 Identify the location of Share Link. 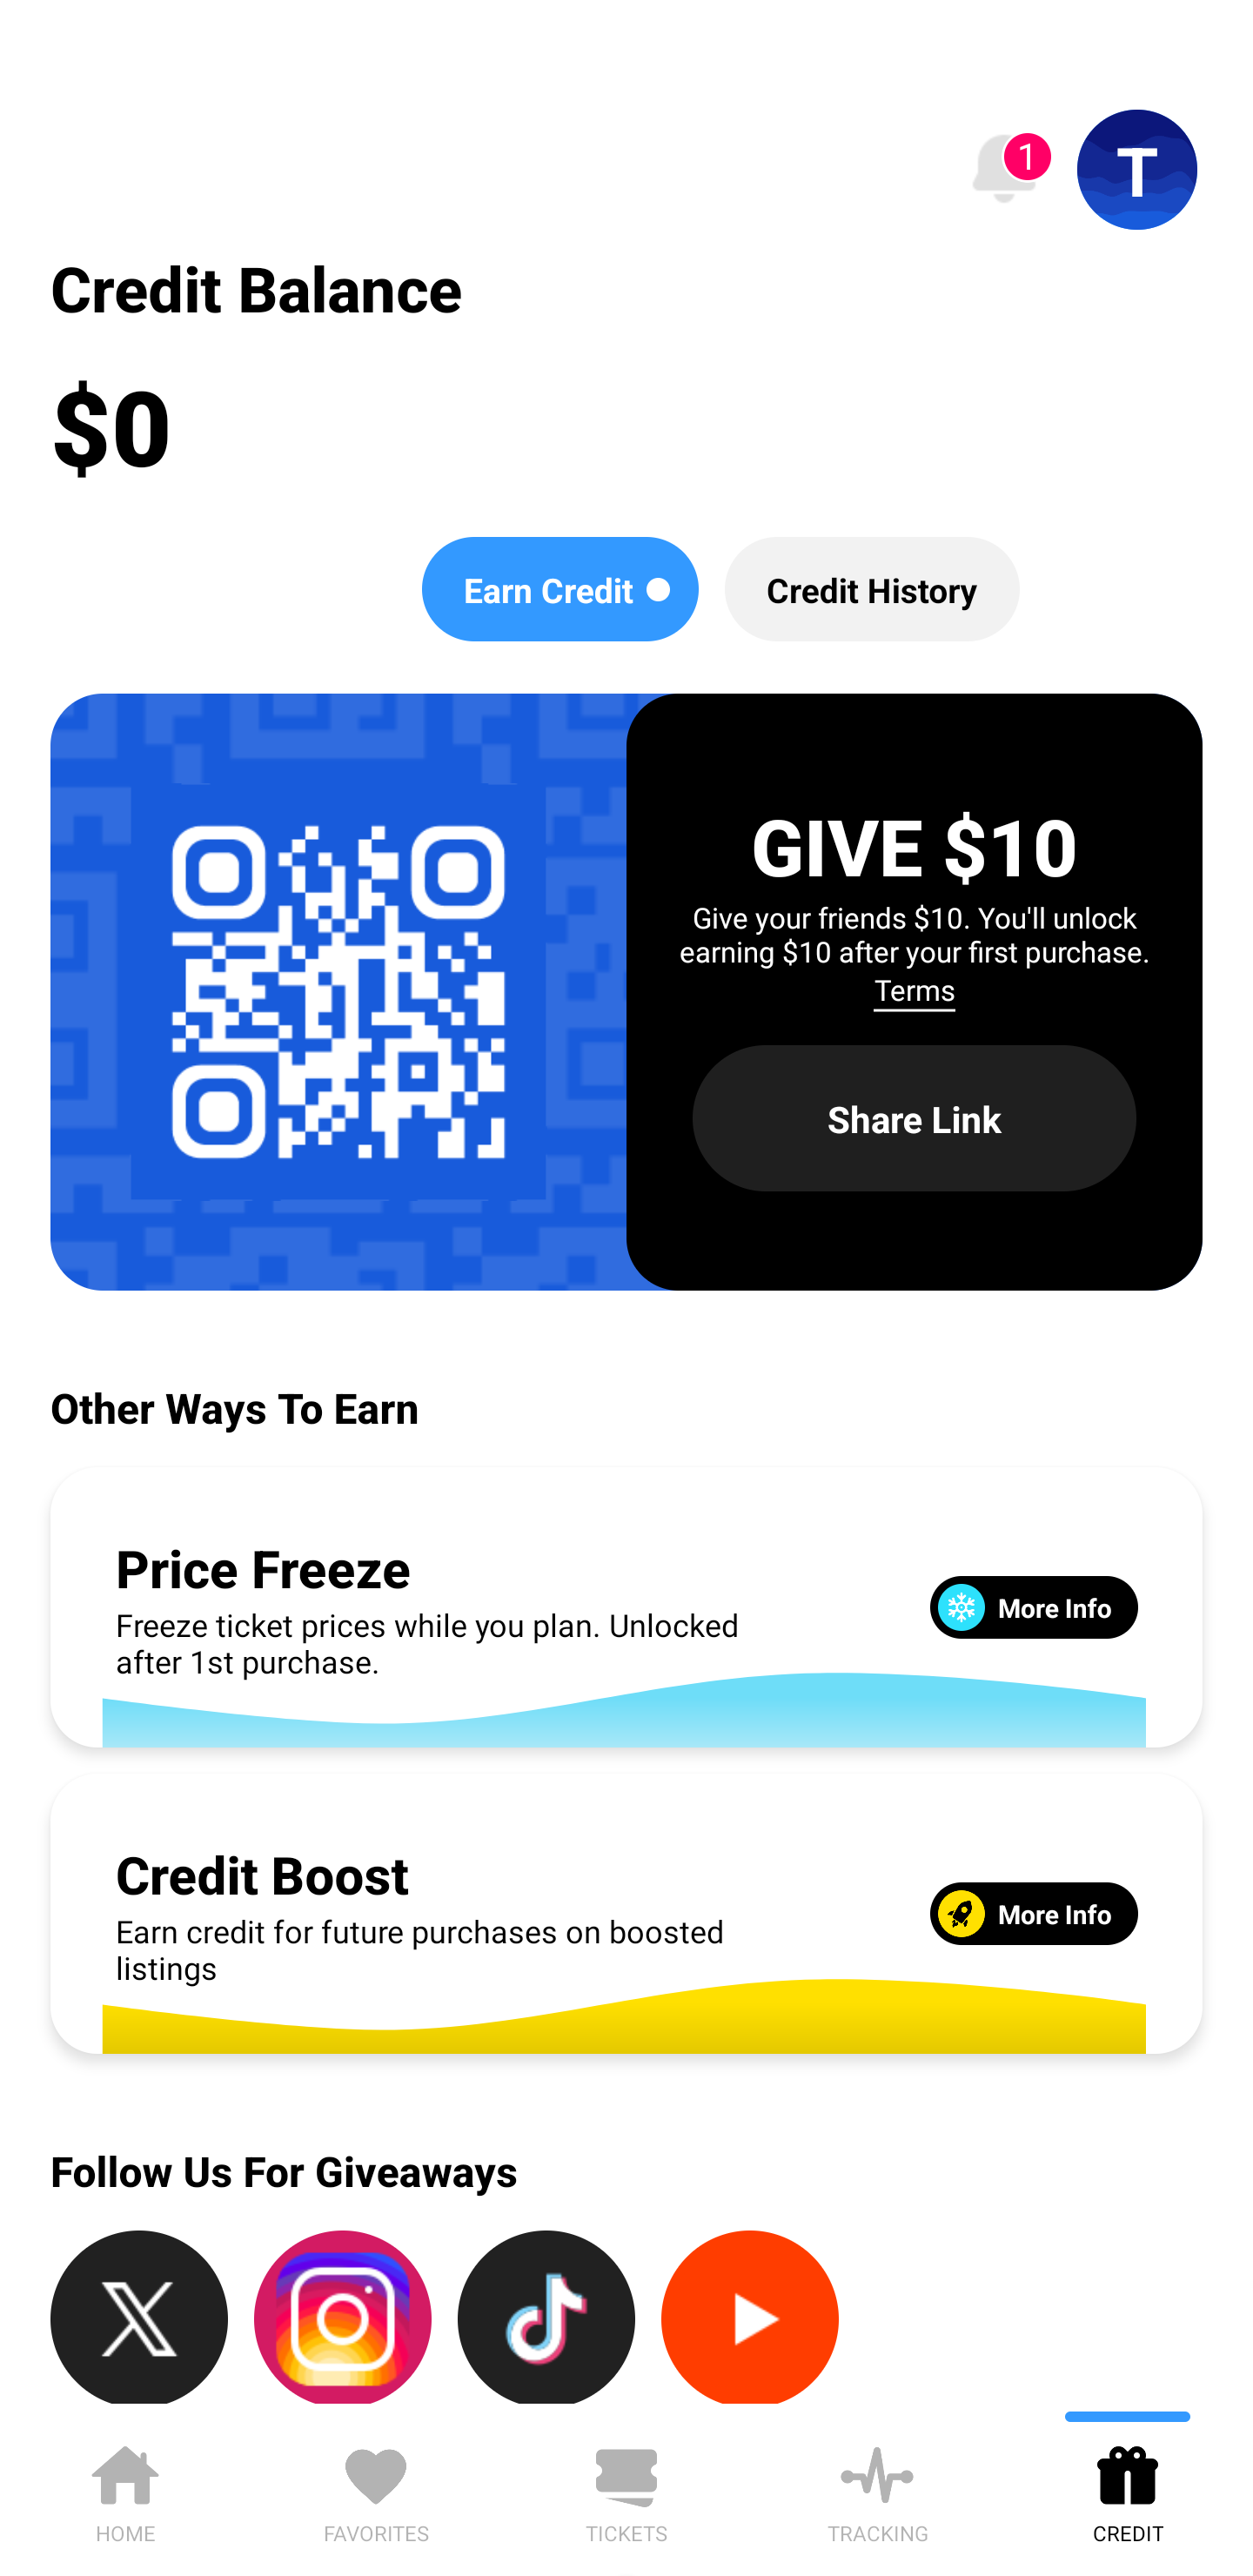
(915, 1117).